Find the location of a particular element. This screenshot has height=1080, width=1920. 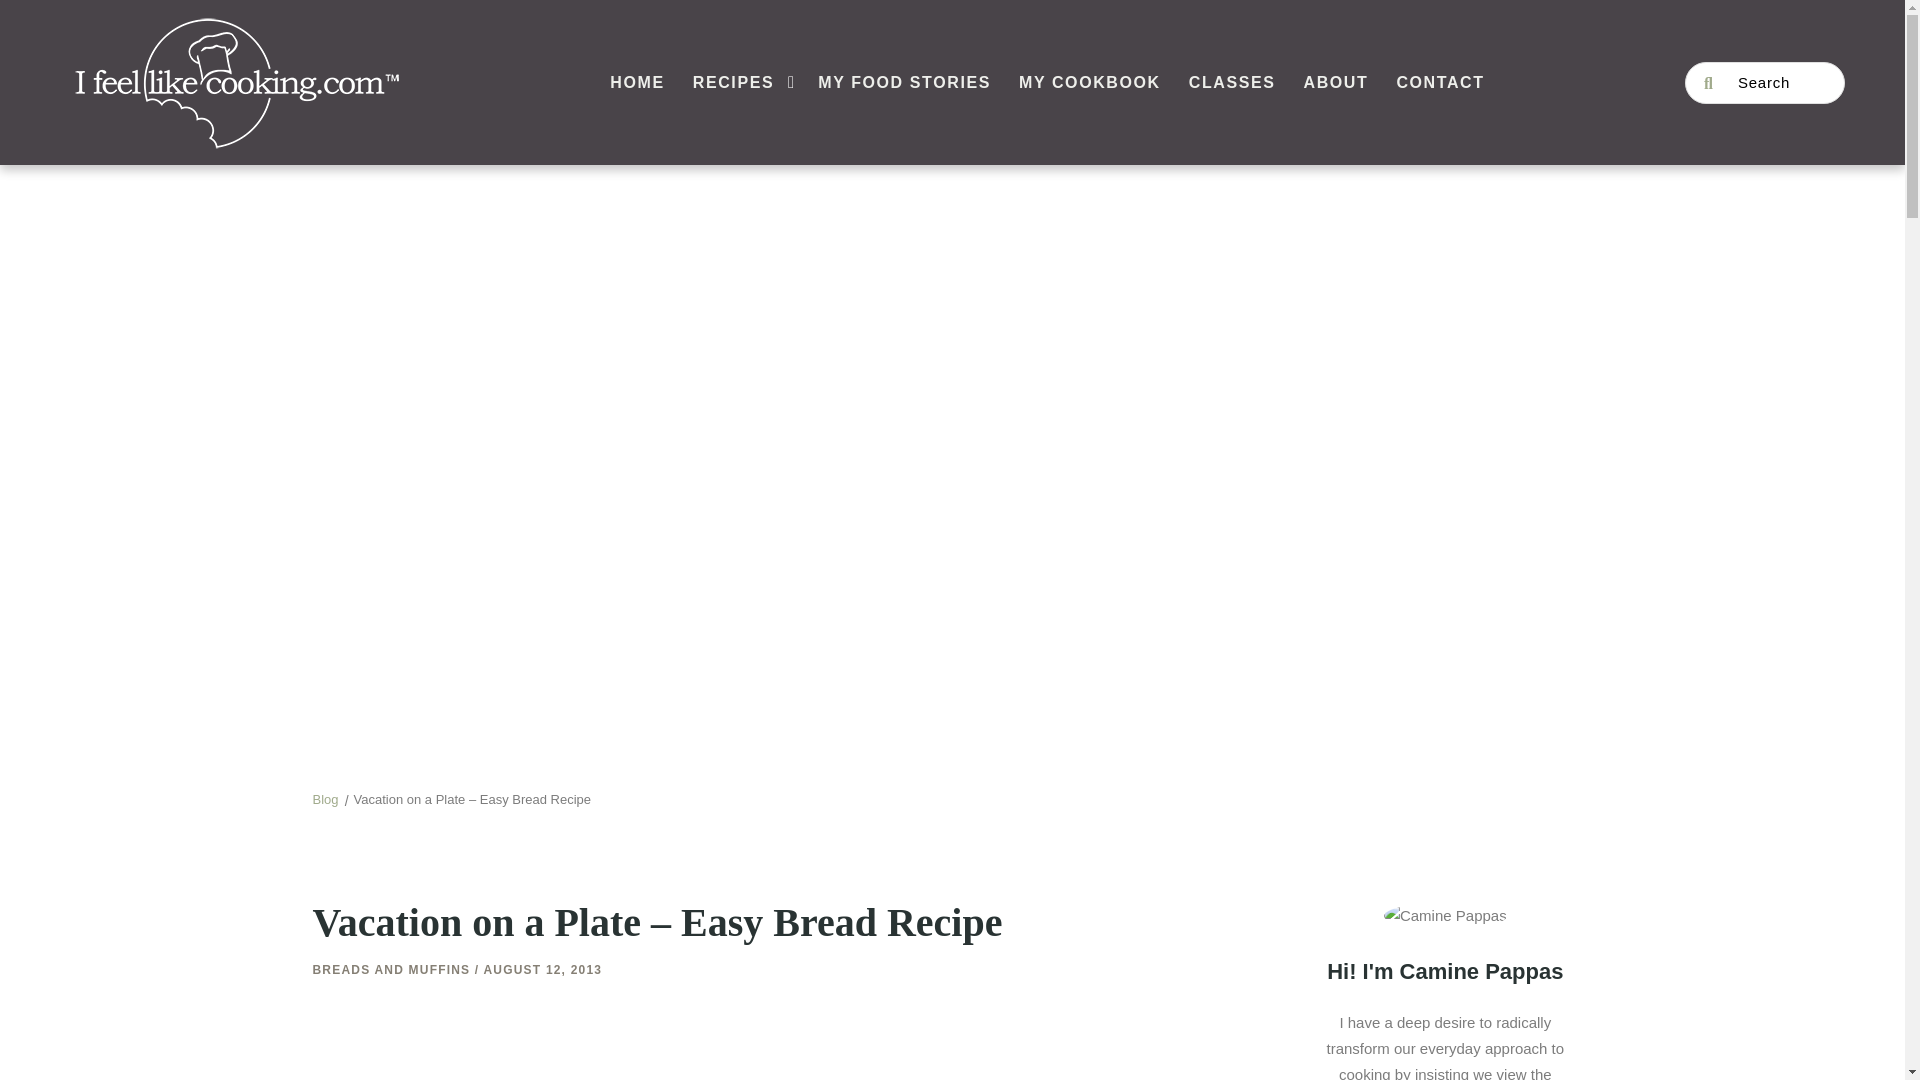

MY COOKBOOK is located at coordinates (1090, 83).